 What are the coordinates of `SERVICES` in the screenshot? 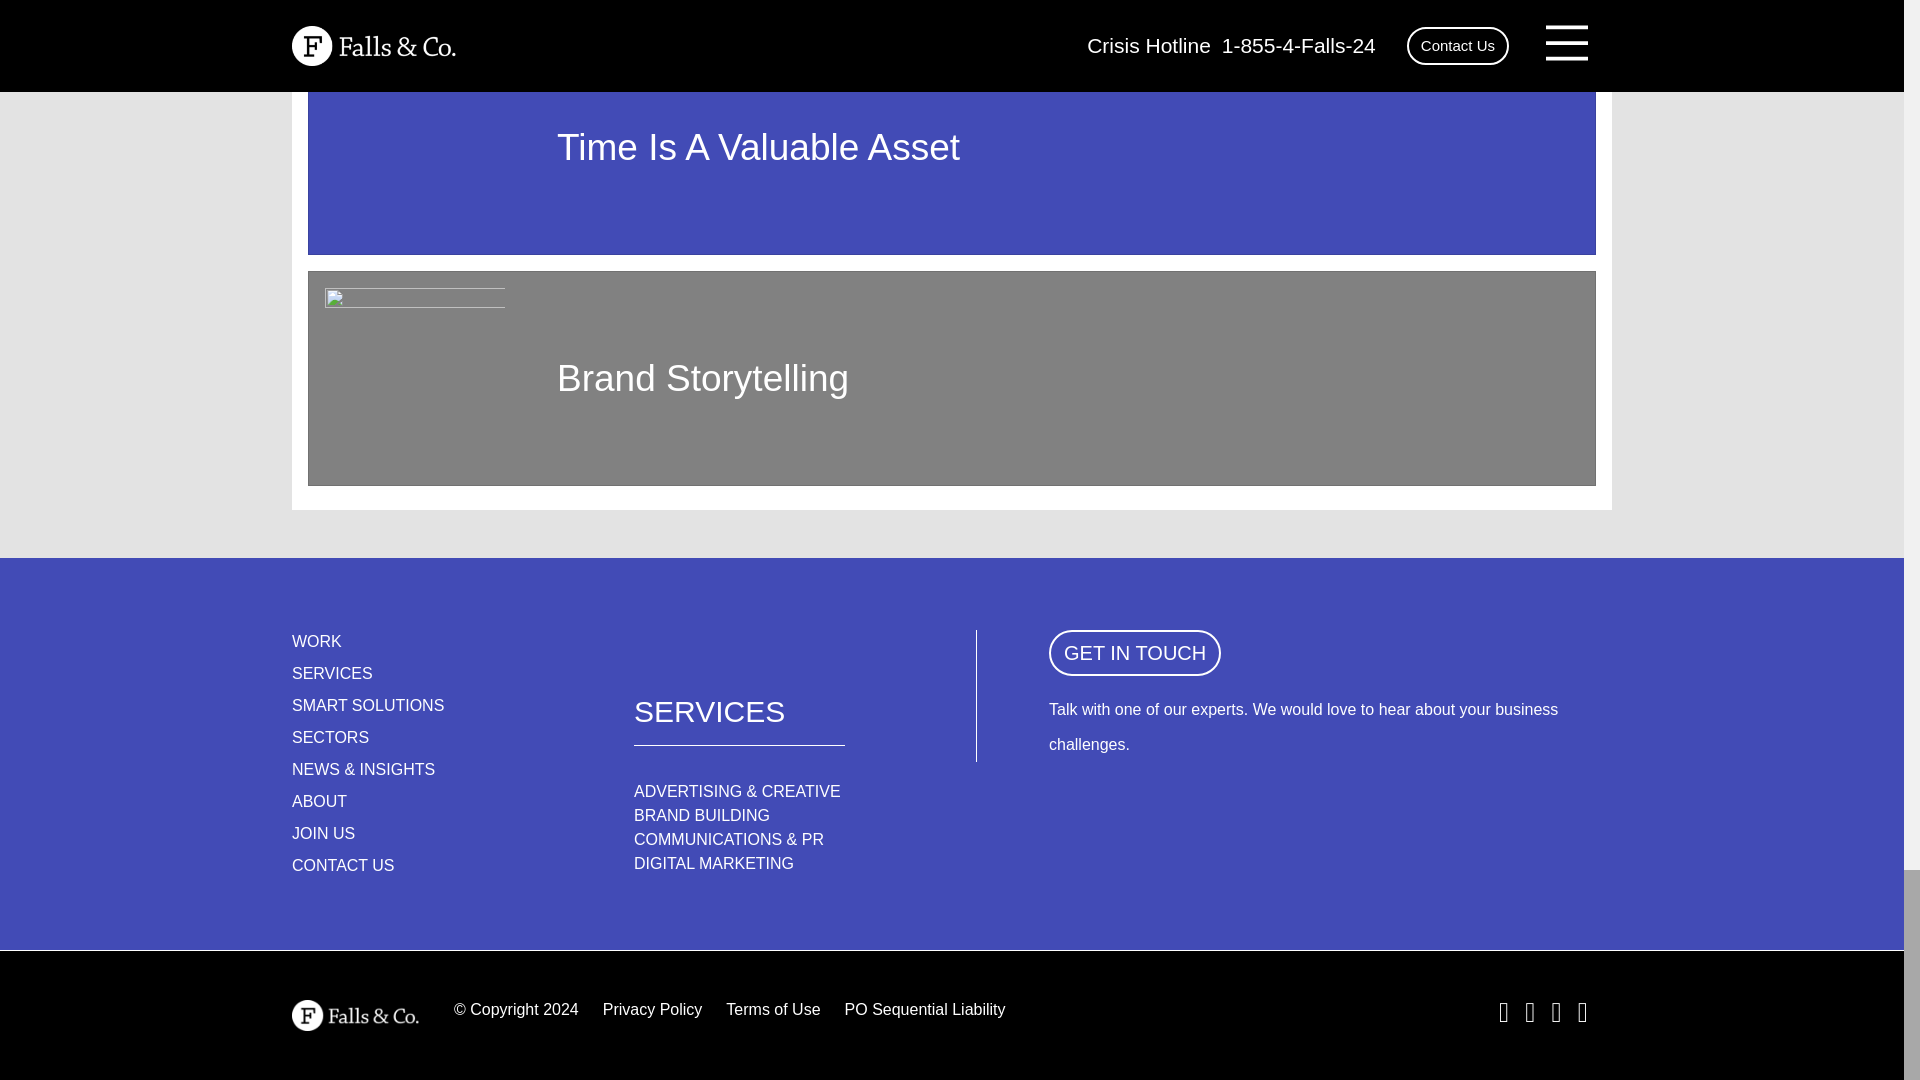 It's located at (332, 674).